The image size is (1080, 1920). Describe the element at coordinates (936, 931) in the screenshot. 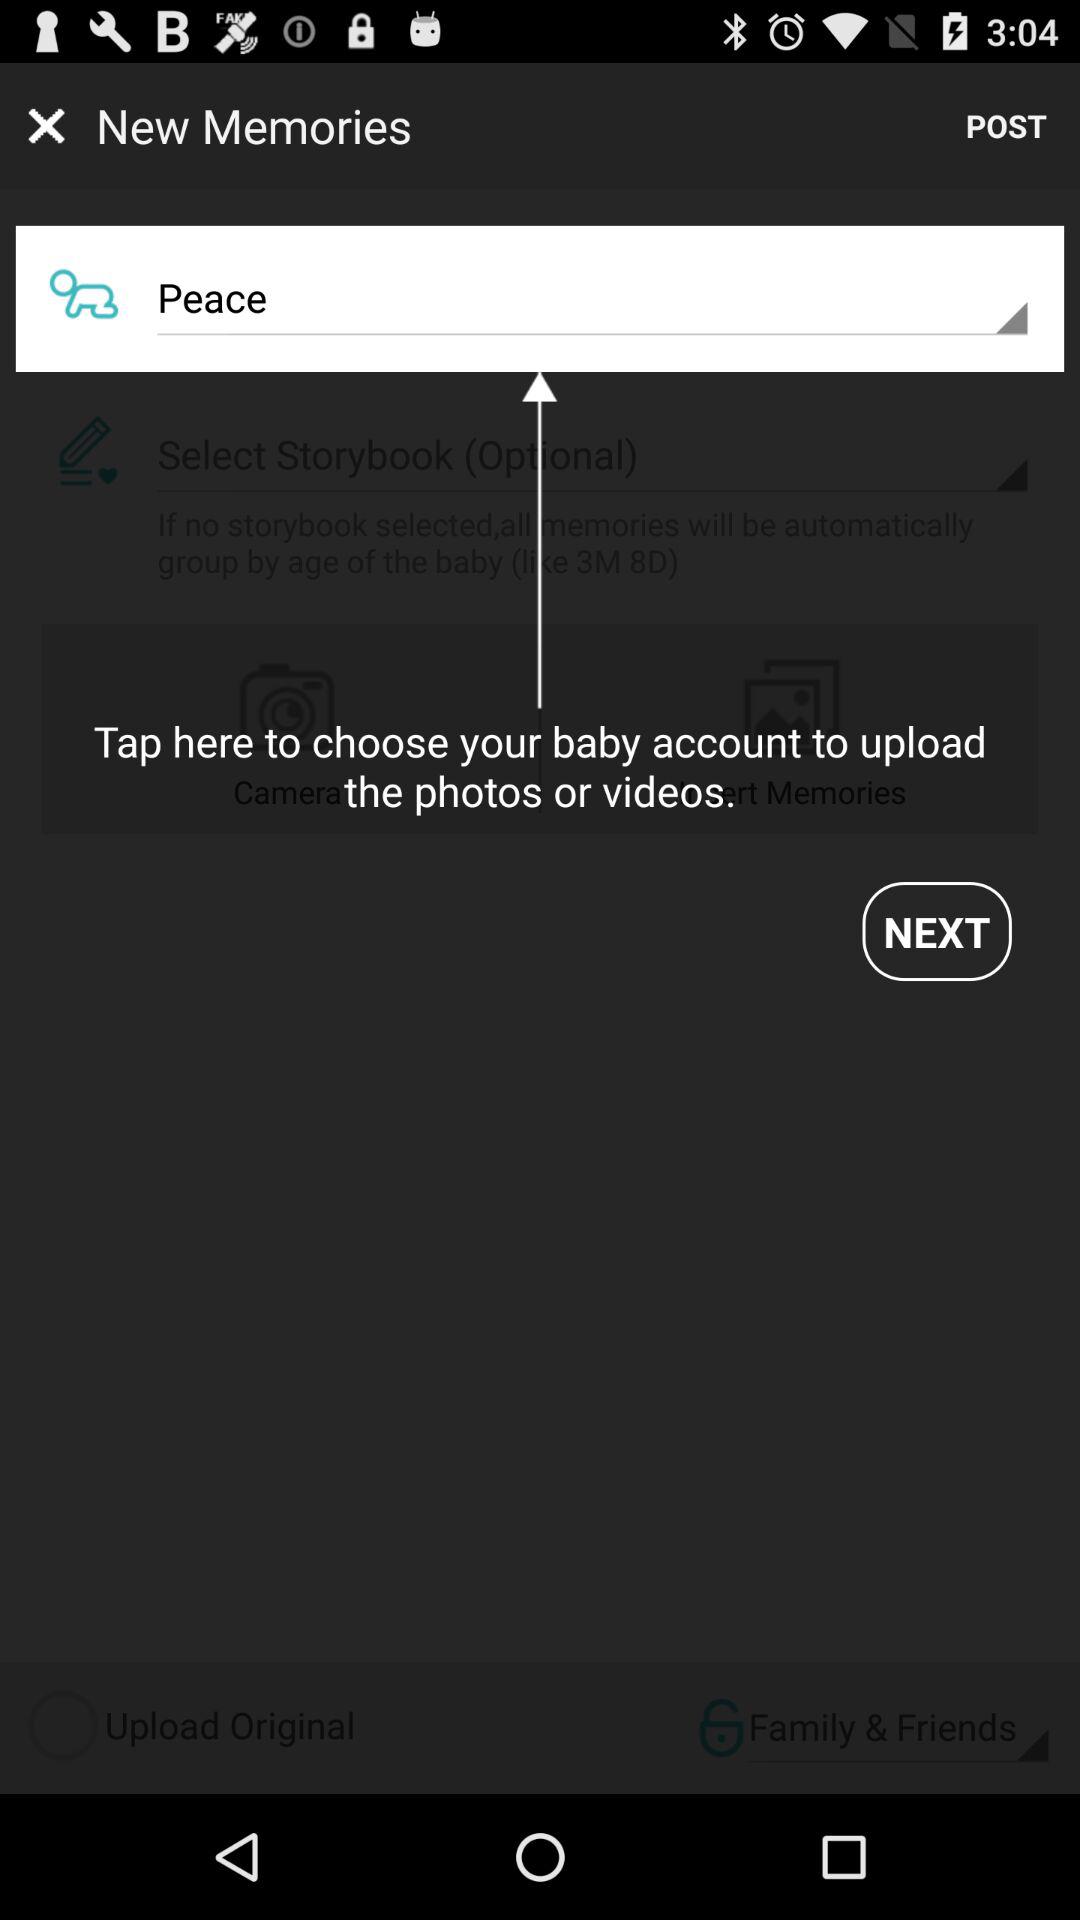

I see `click the next` at that location.